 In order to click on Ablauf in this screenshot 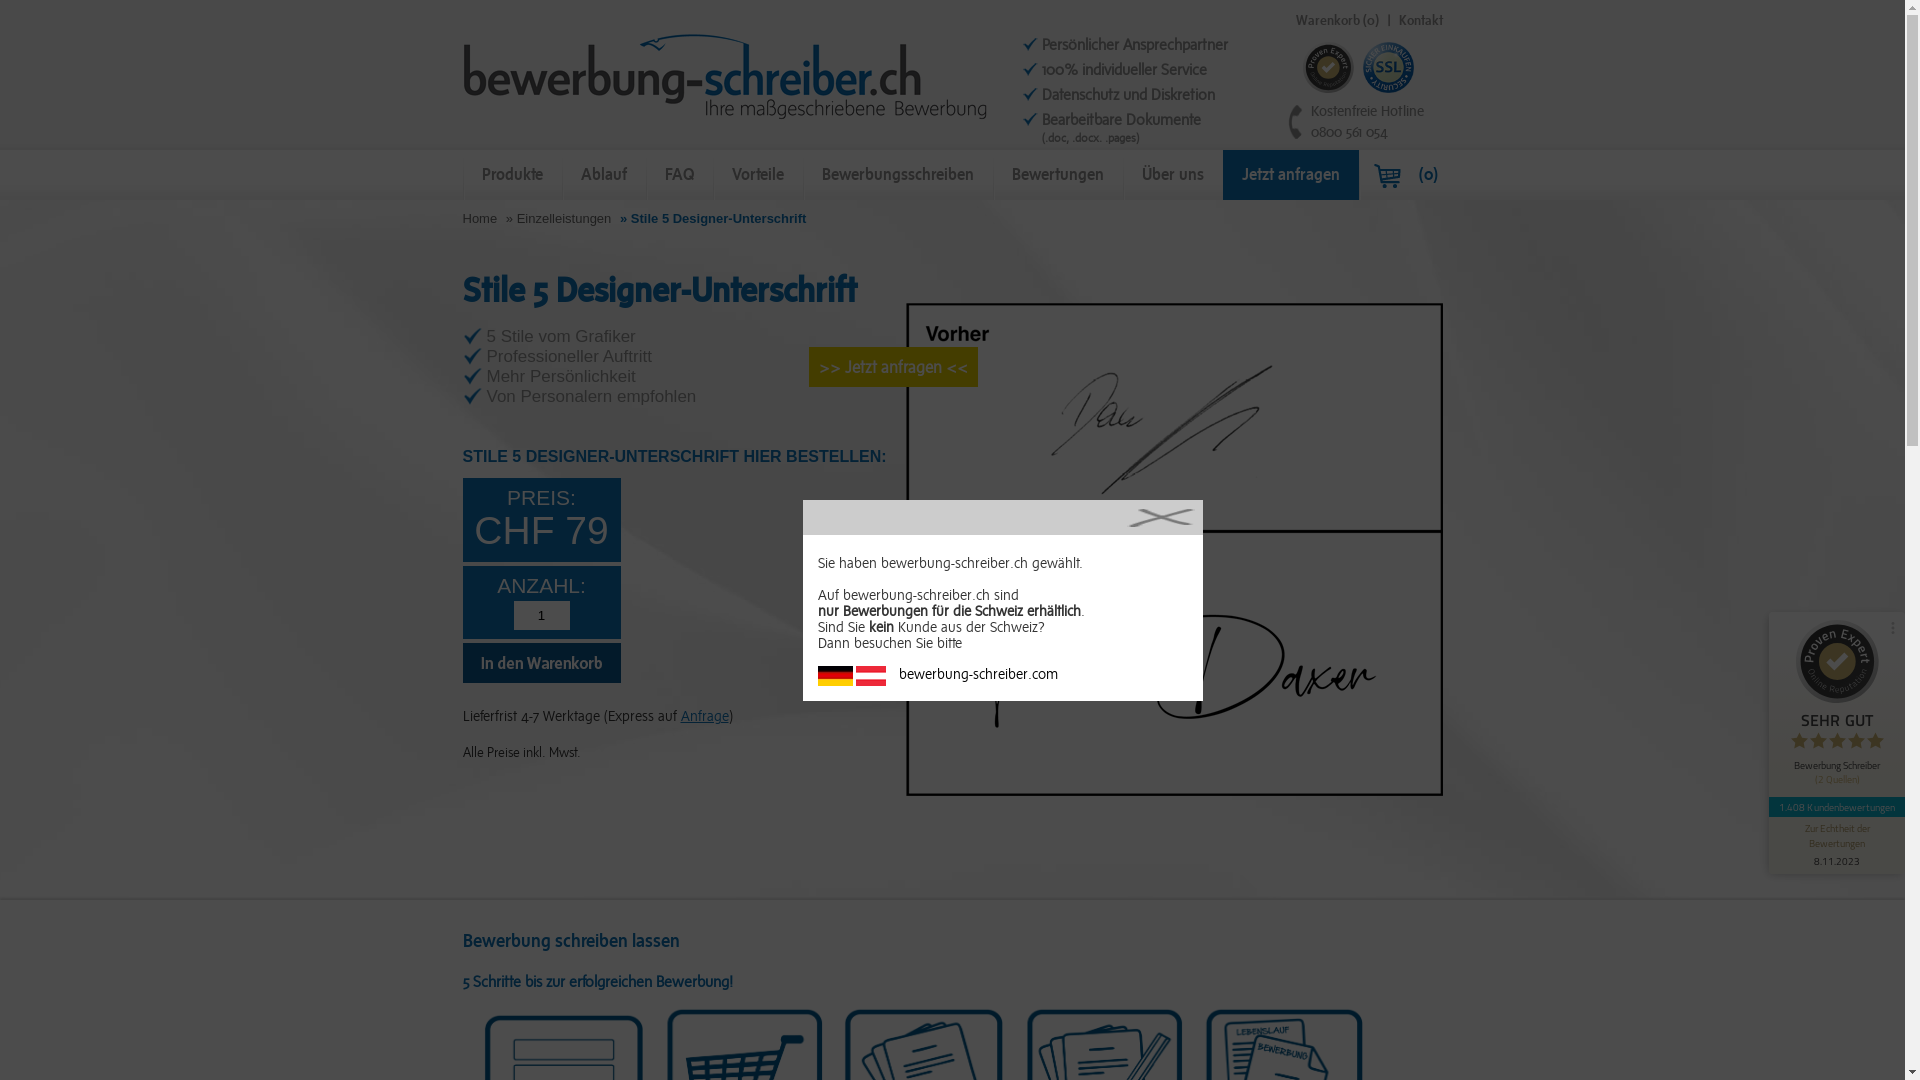, I will do `click(604, 175)`.